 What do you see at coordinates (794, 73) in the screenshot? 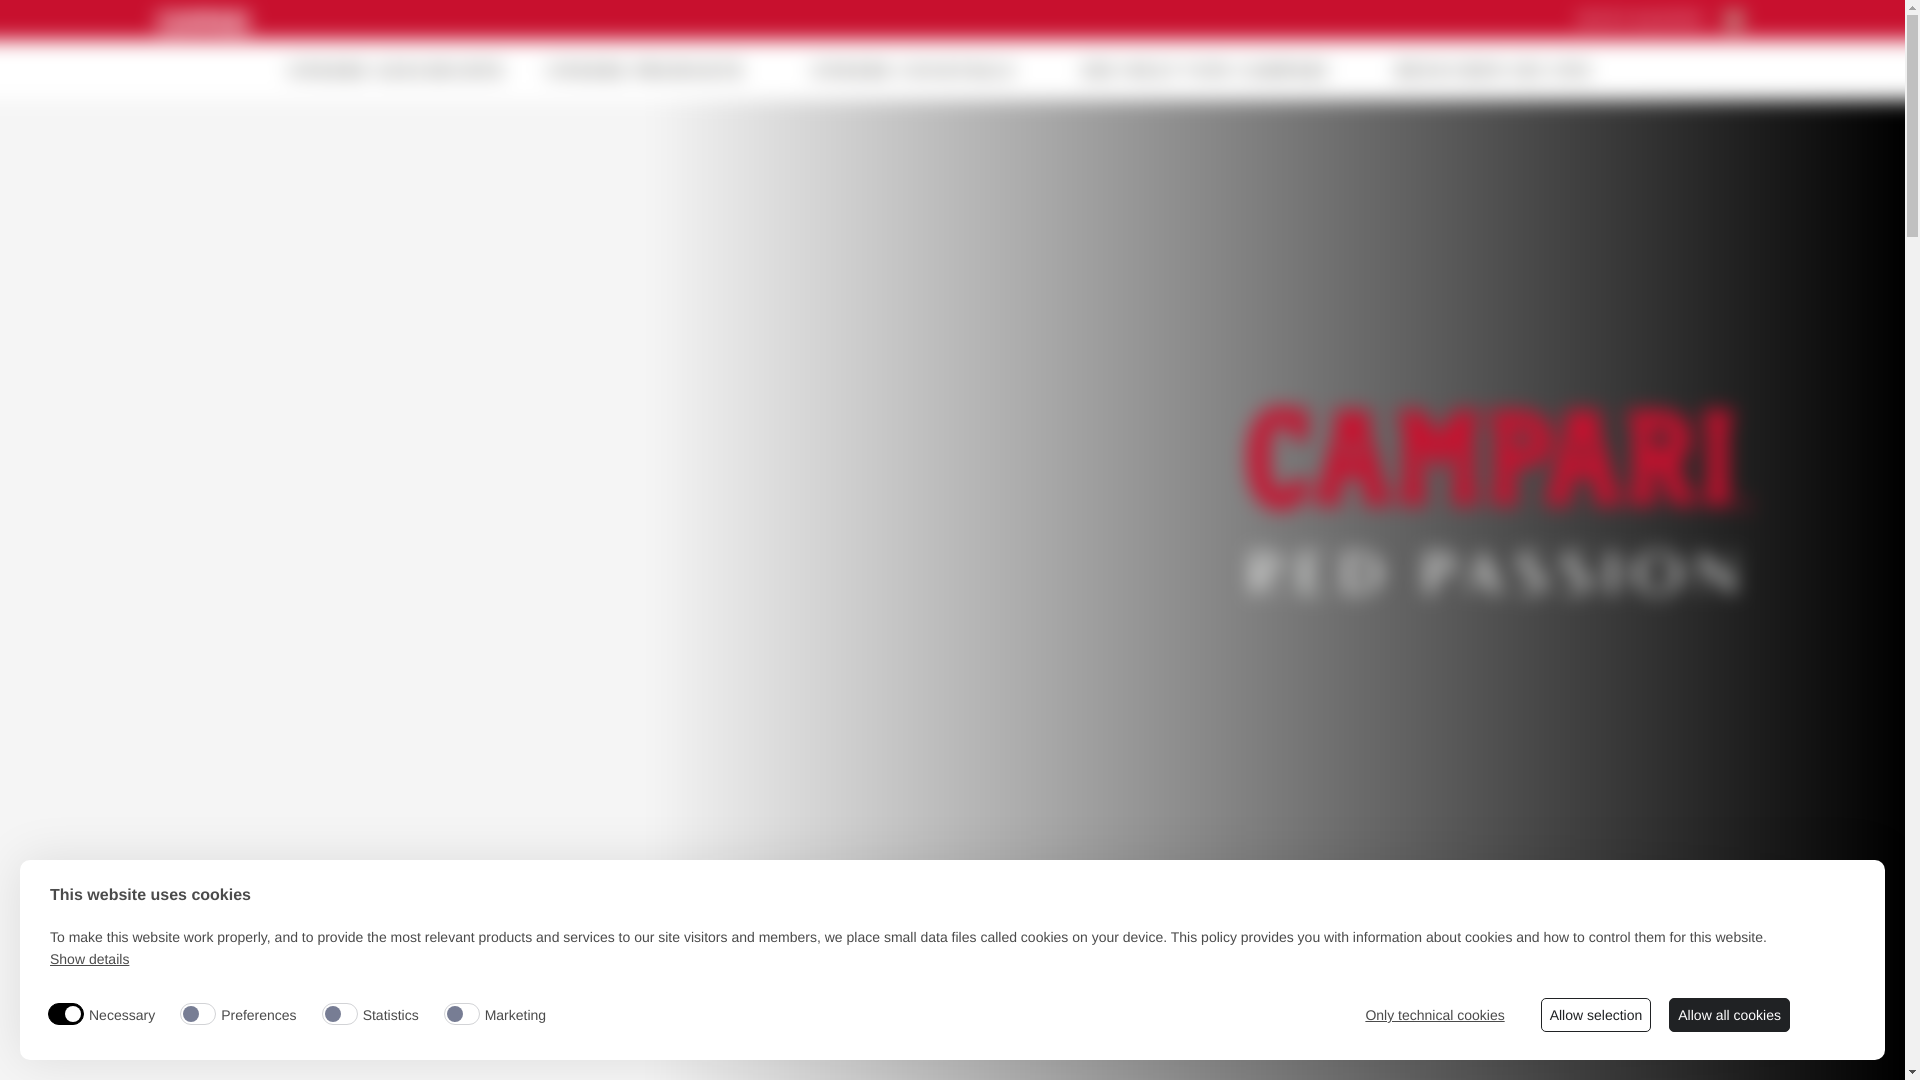
I see `RED PASSION` at bounding box center [794, 73].